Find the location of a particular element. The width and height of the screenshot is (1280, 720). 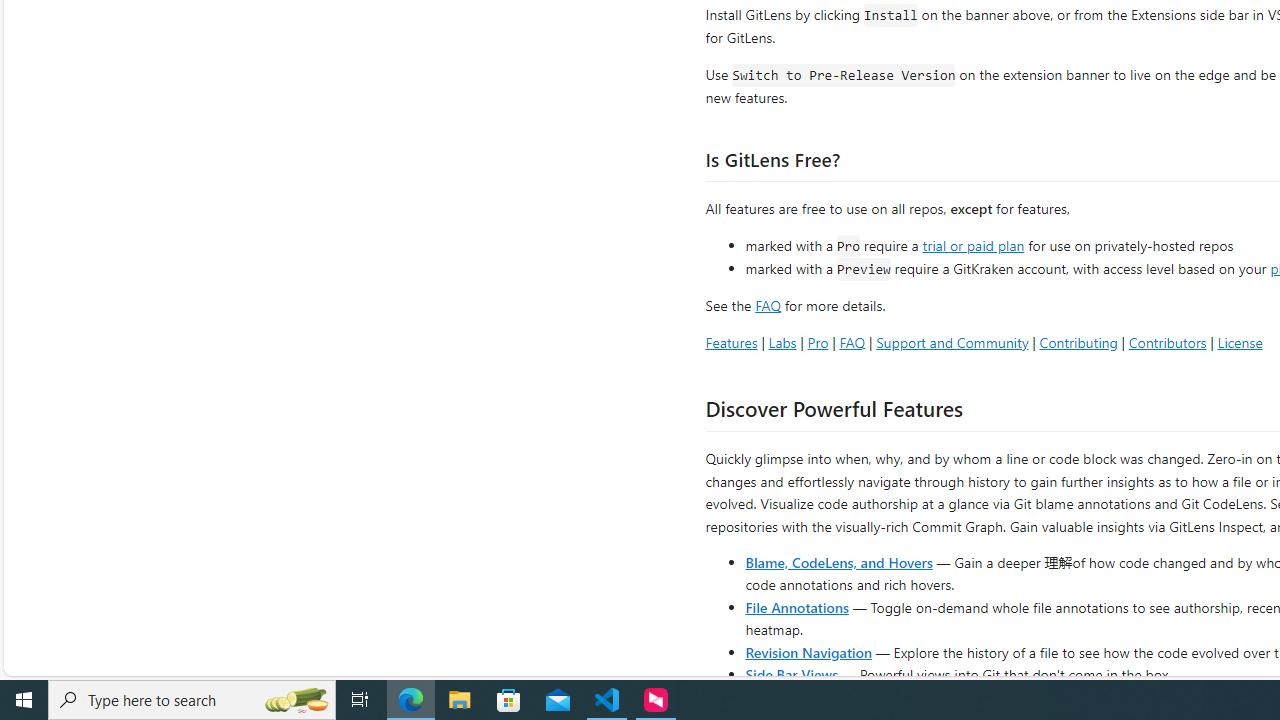

License is located at coordinates (1240, 342).